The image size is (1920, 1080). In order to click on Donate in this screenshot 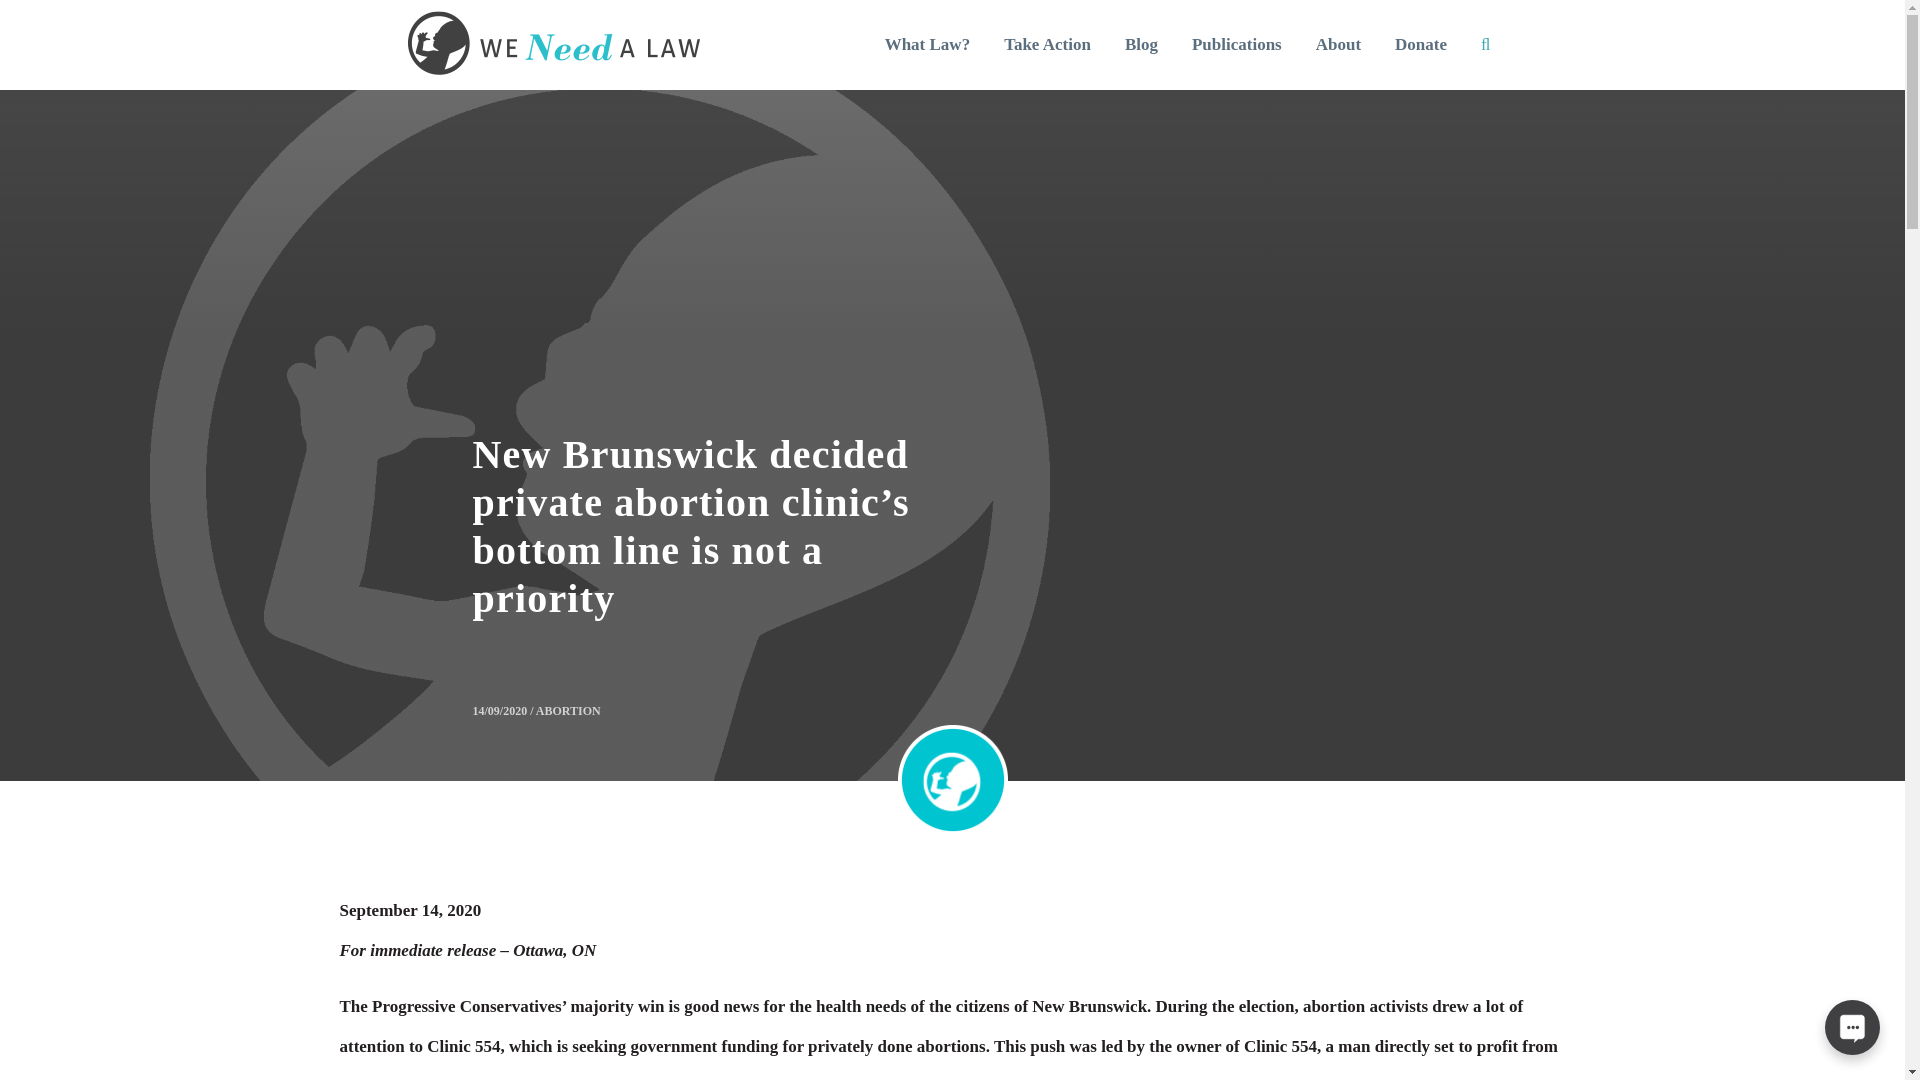, I will do `click(1420, 45)`.